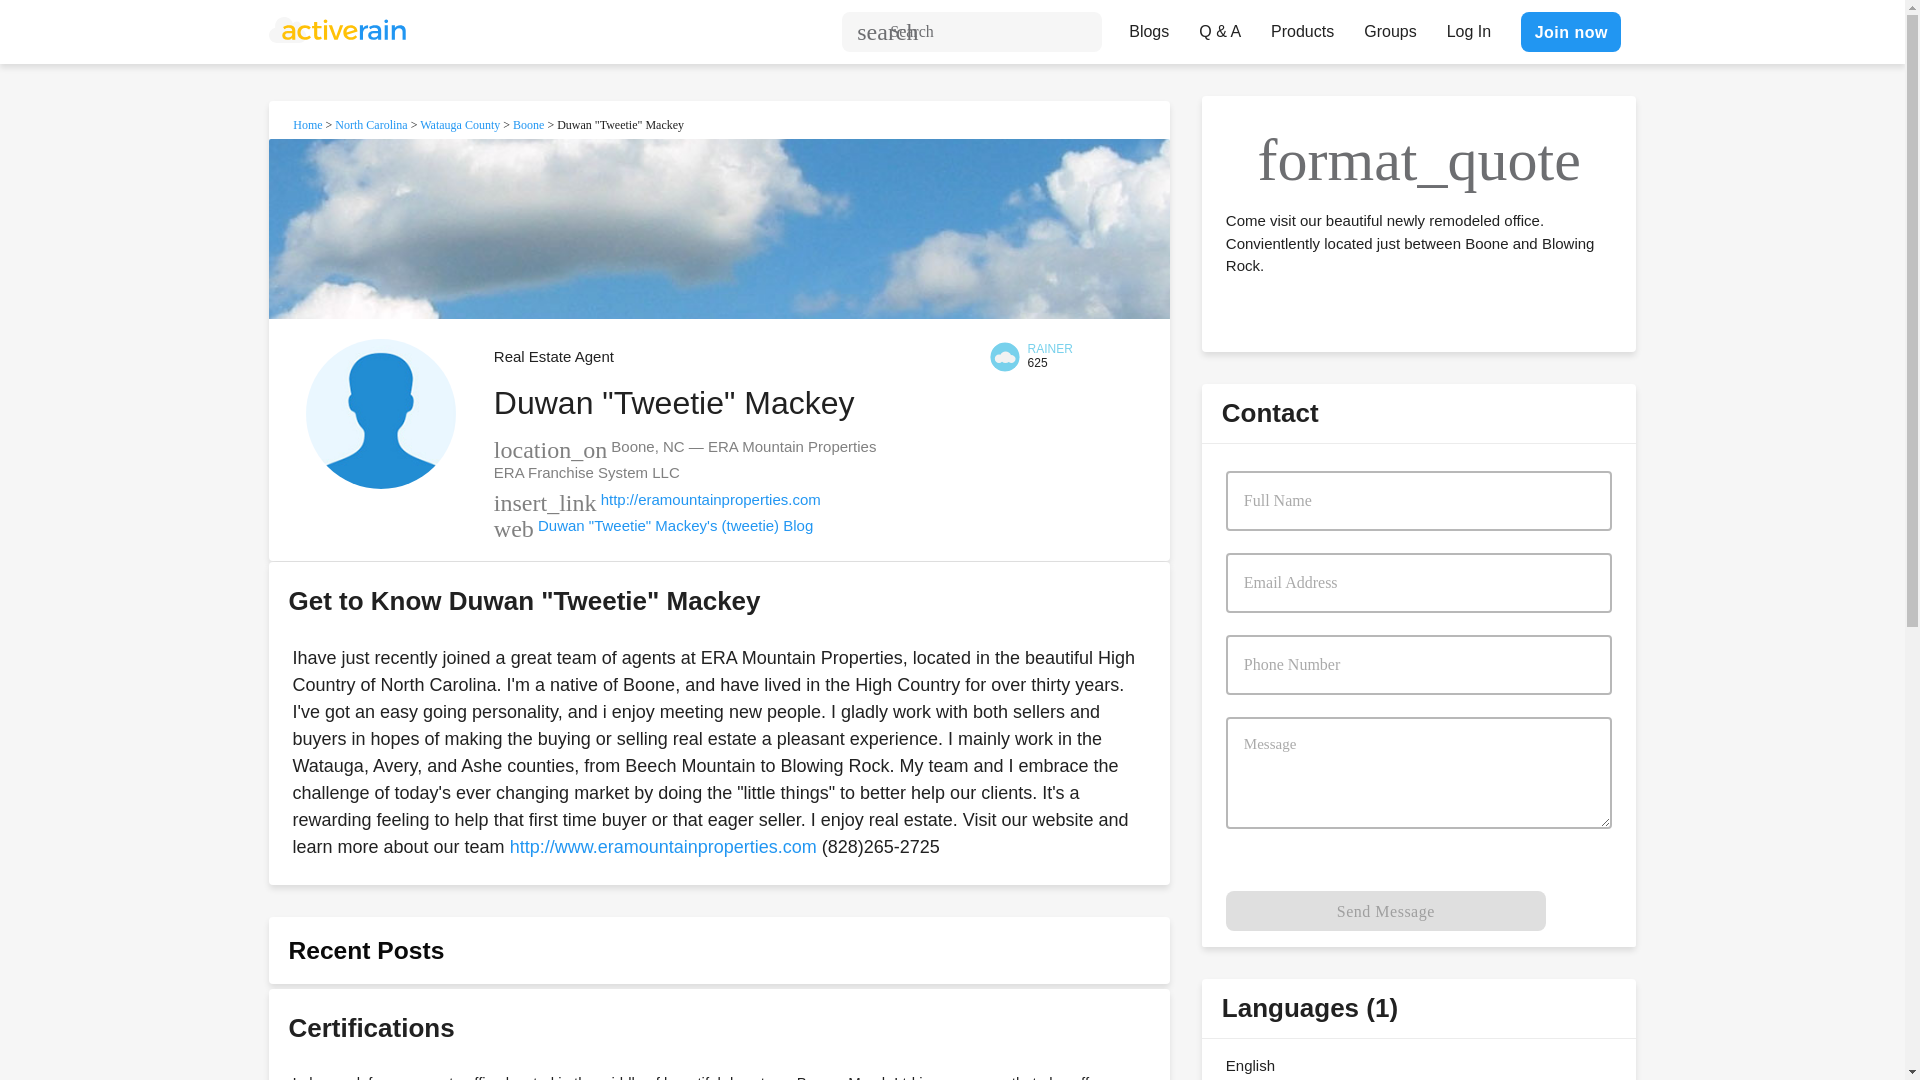 This screenshot has height=1080, width=1920. I want to click on Groups, so click(1390, 26).